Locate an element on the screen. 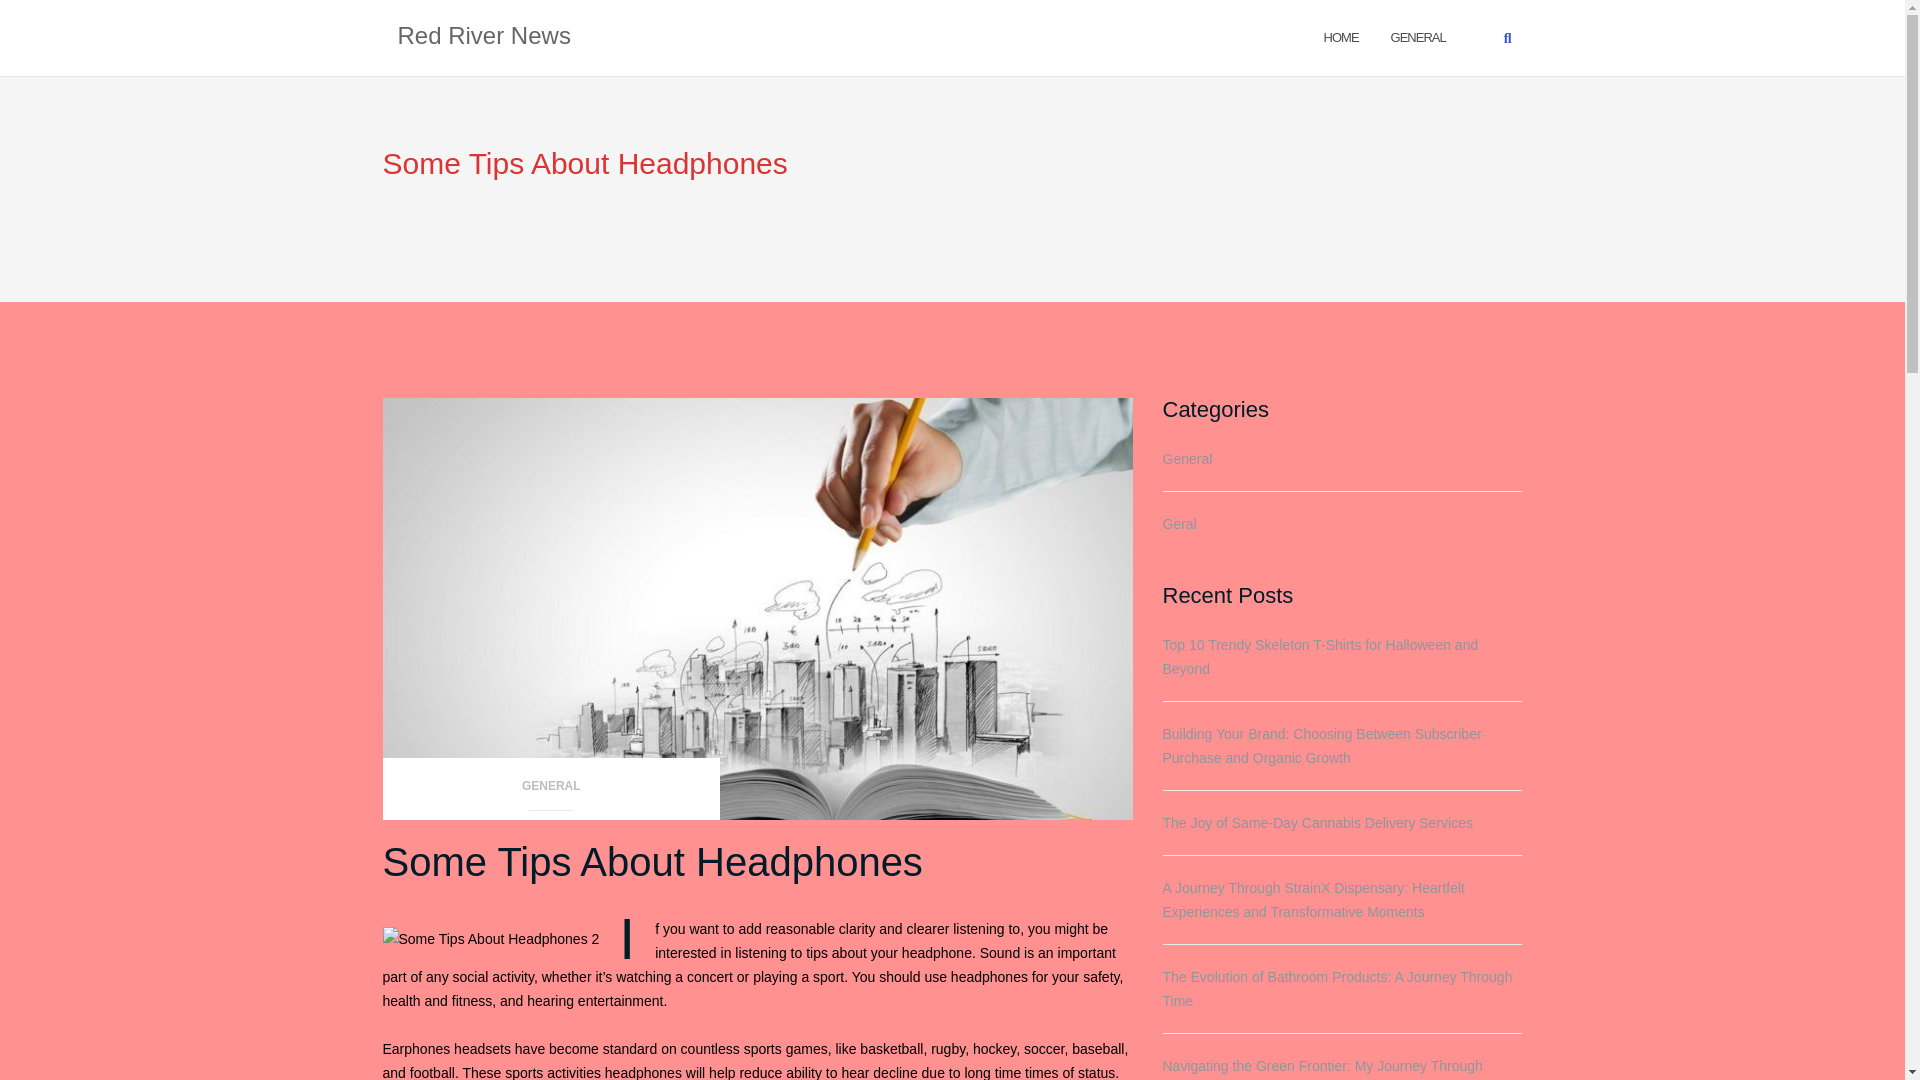 Image resolution: width=1920 pixels, height=1080 pixels. Some Tips About Headphones is located at coordinates (652, 862).